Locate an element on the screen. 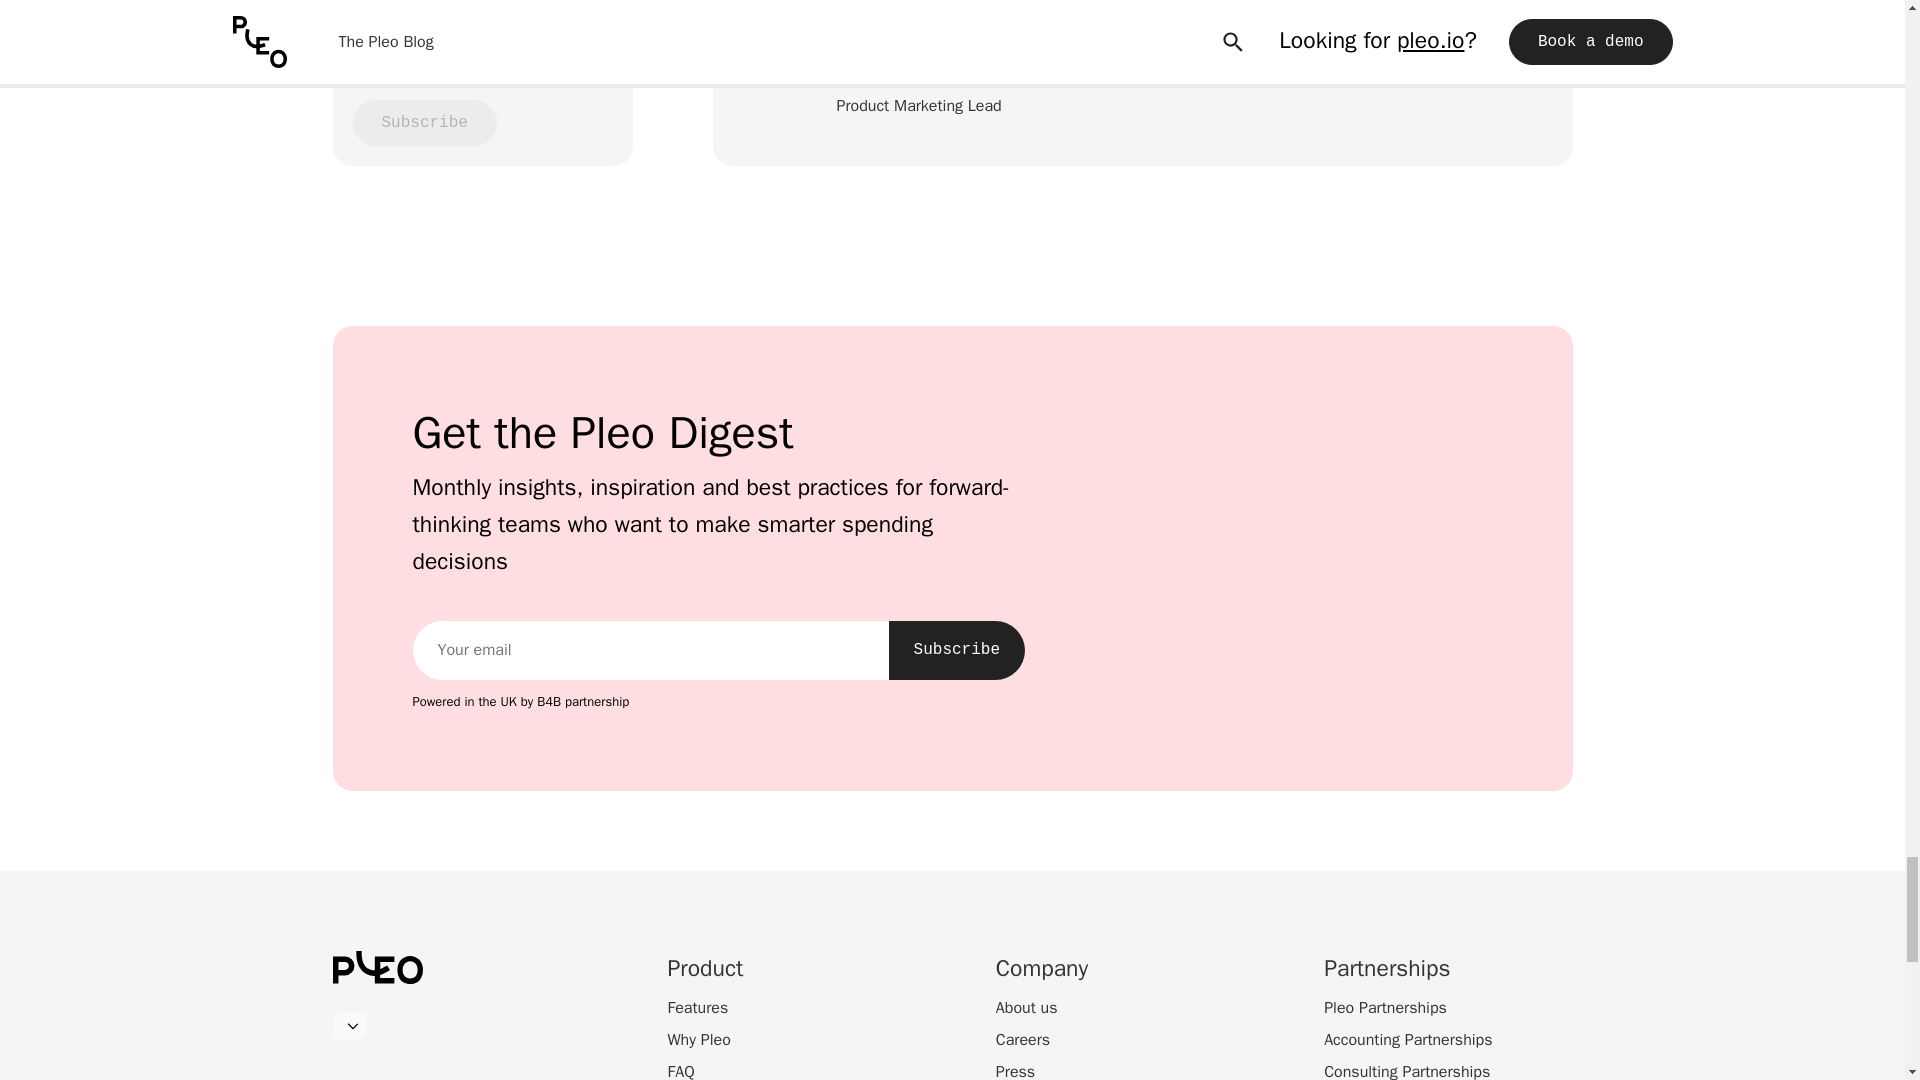 Image resolution: width=1920 pixels, height=1080 pixels. Subscribe is located at coordinates (956, 650).